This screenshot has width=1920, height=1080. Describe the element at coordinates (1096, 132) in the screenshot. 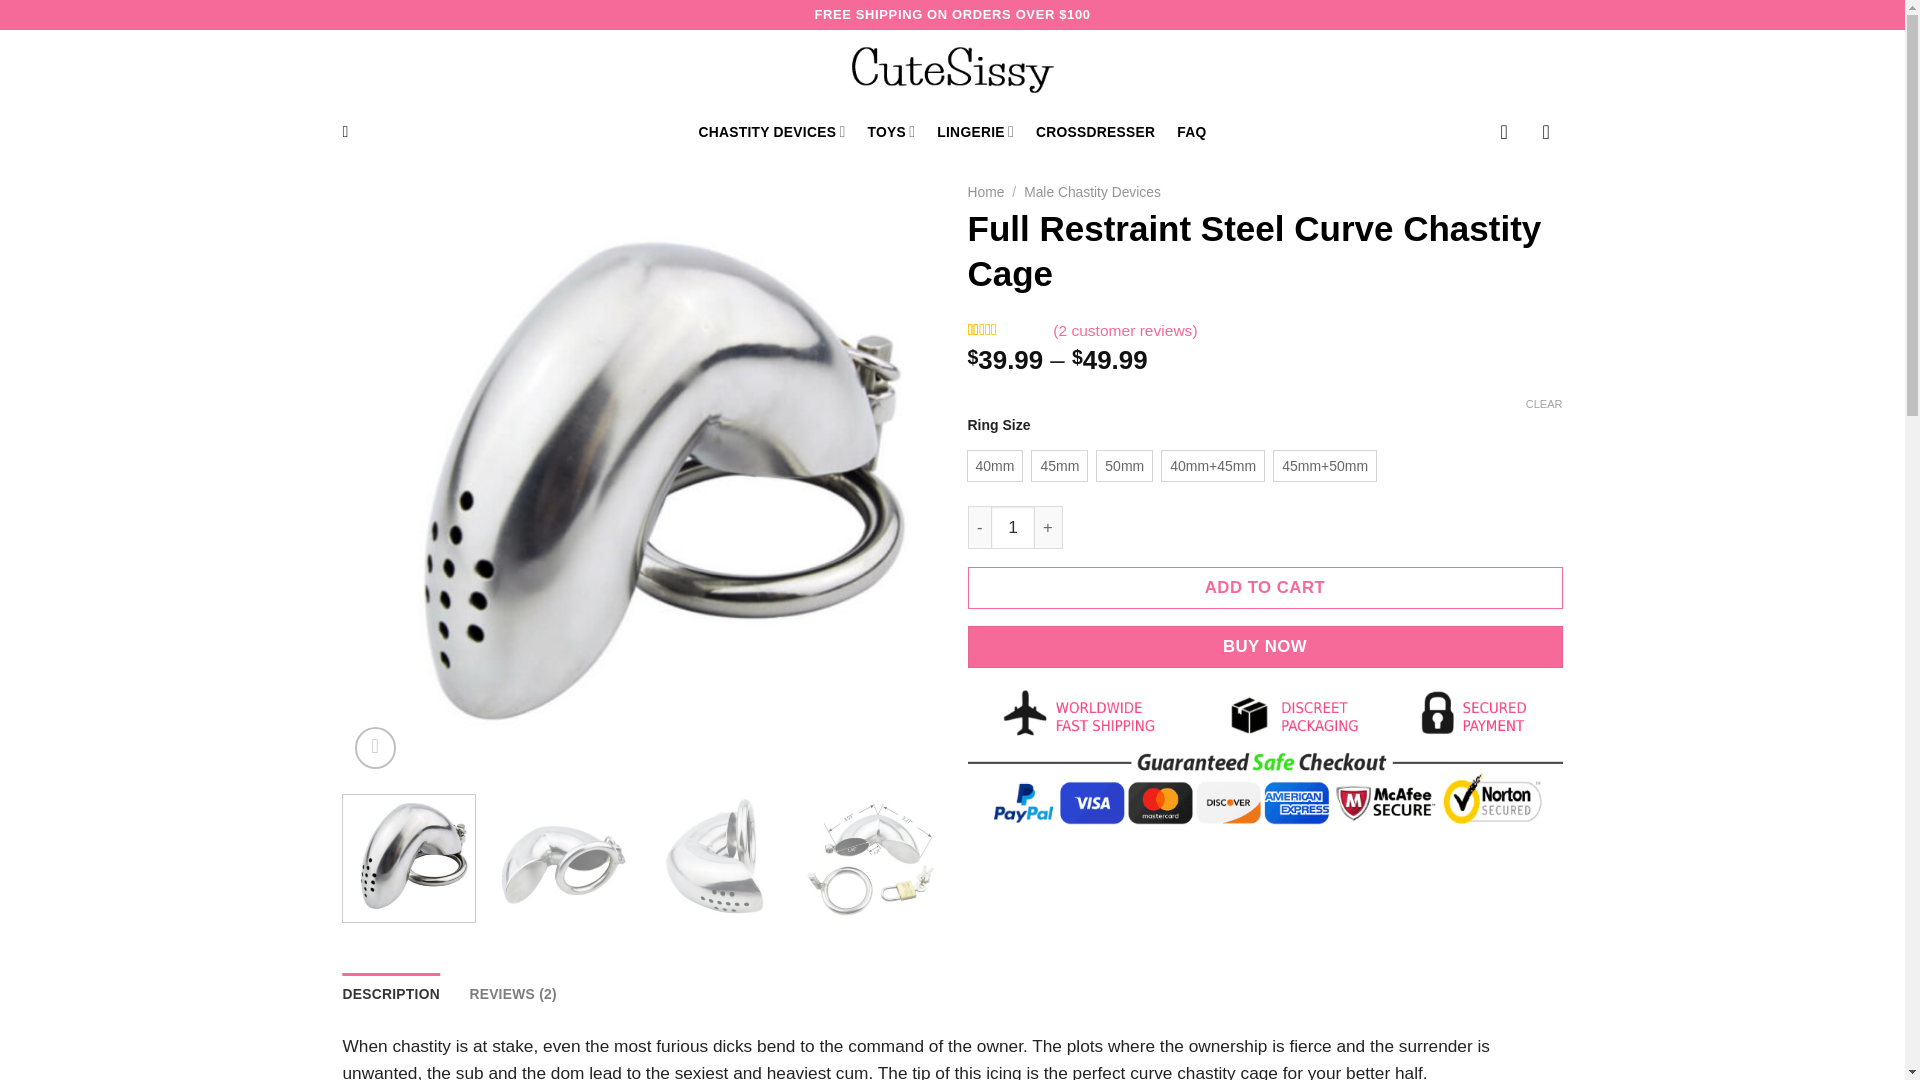

I see `CROSSDRESSER` at that location.